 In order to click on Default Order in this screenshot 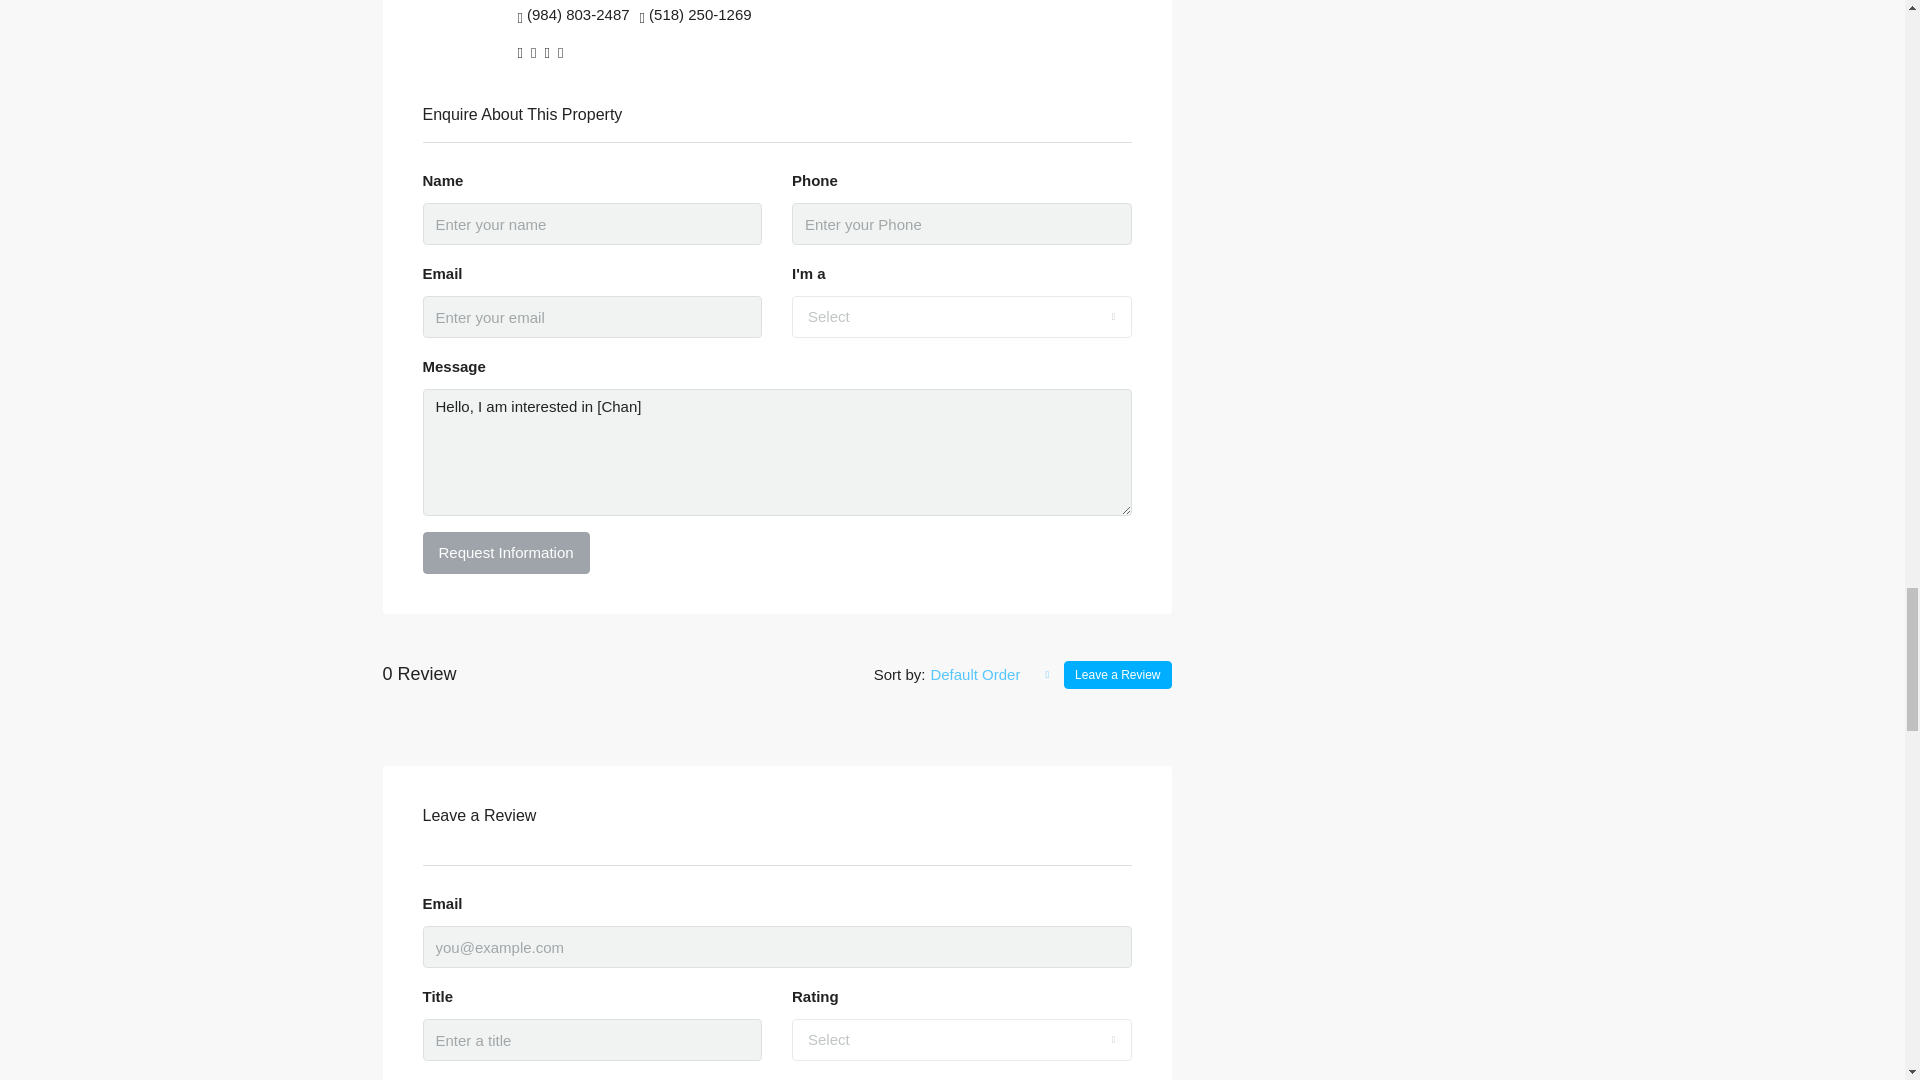, I will do `click(990, 674)`.